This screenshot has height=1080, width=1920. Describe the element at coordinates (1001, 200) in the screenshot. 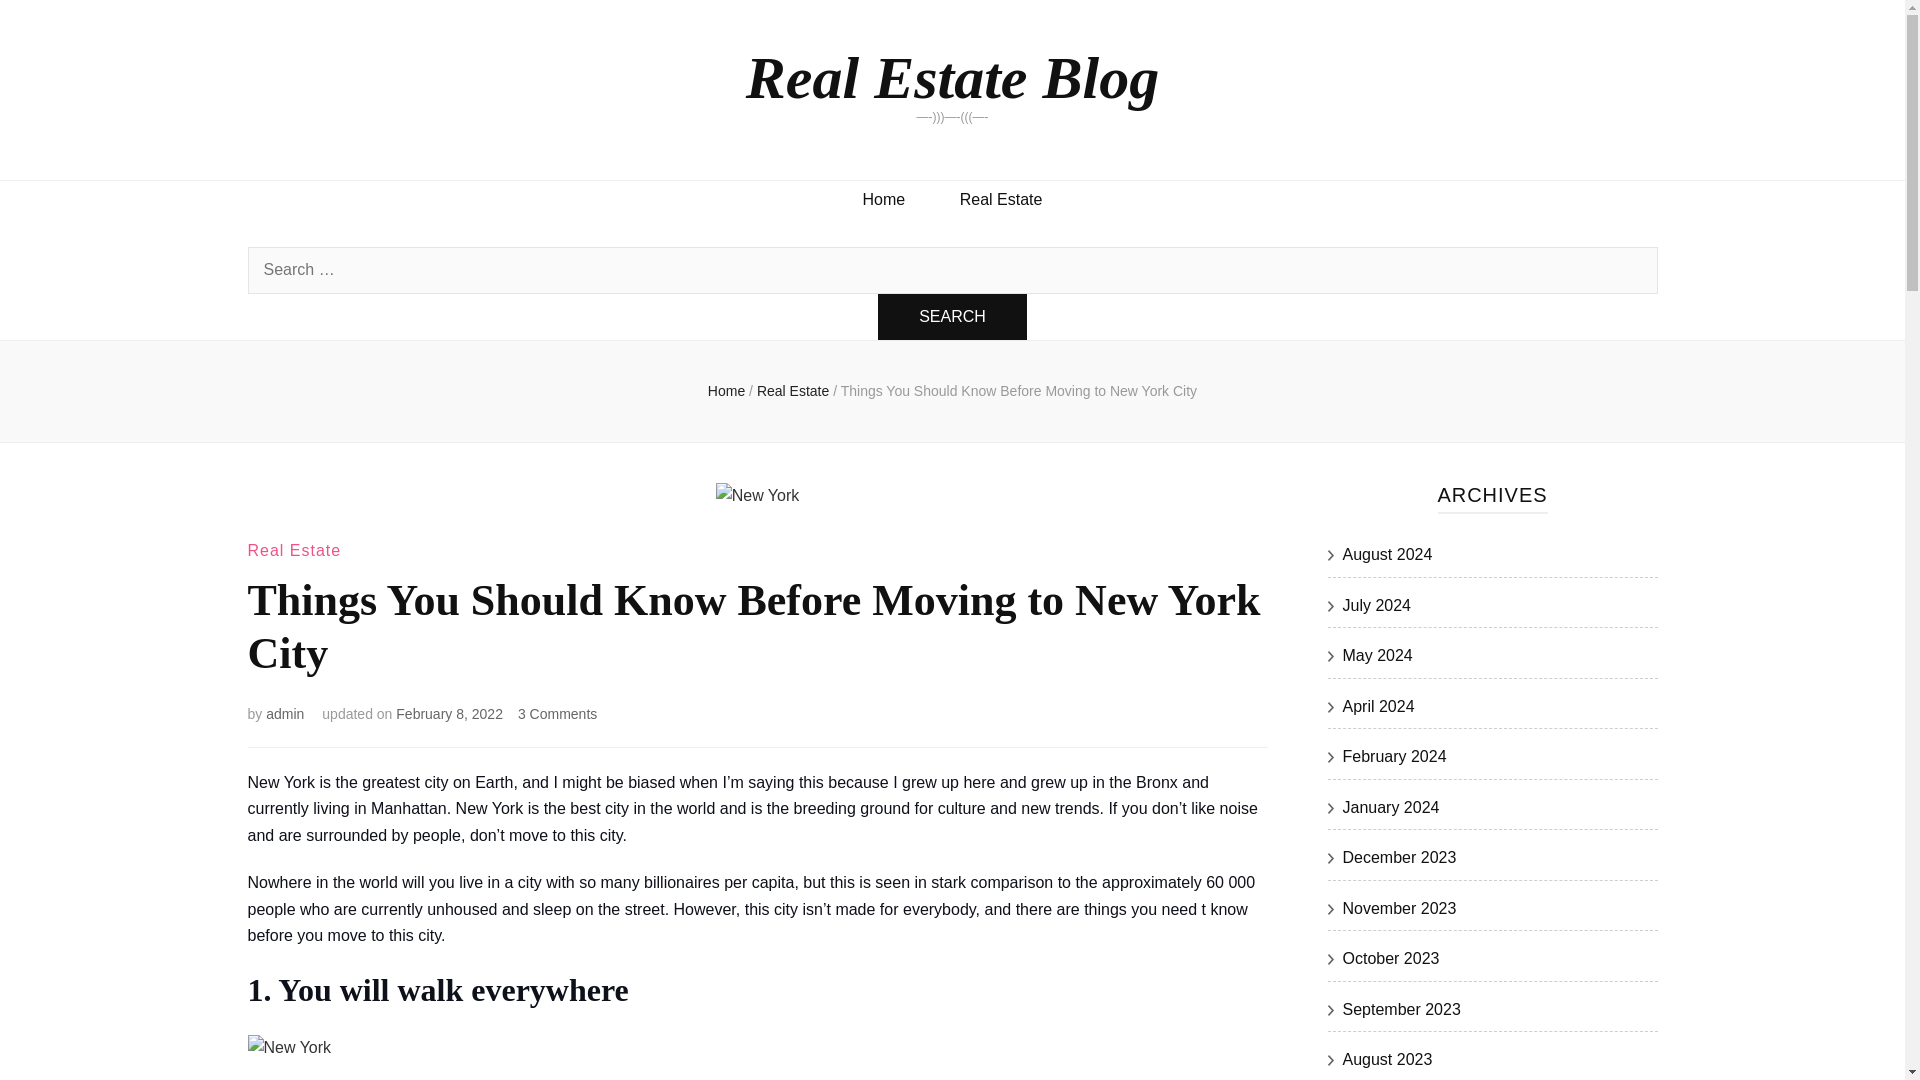

I see `Real Estate` at that location.